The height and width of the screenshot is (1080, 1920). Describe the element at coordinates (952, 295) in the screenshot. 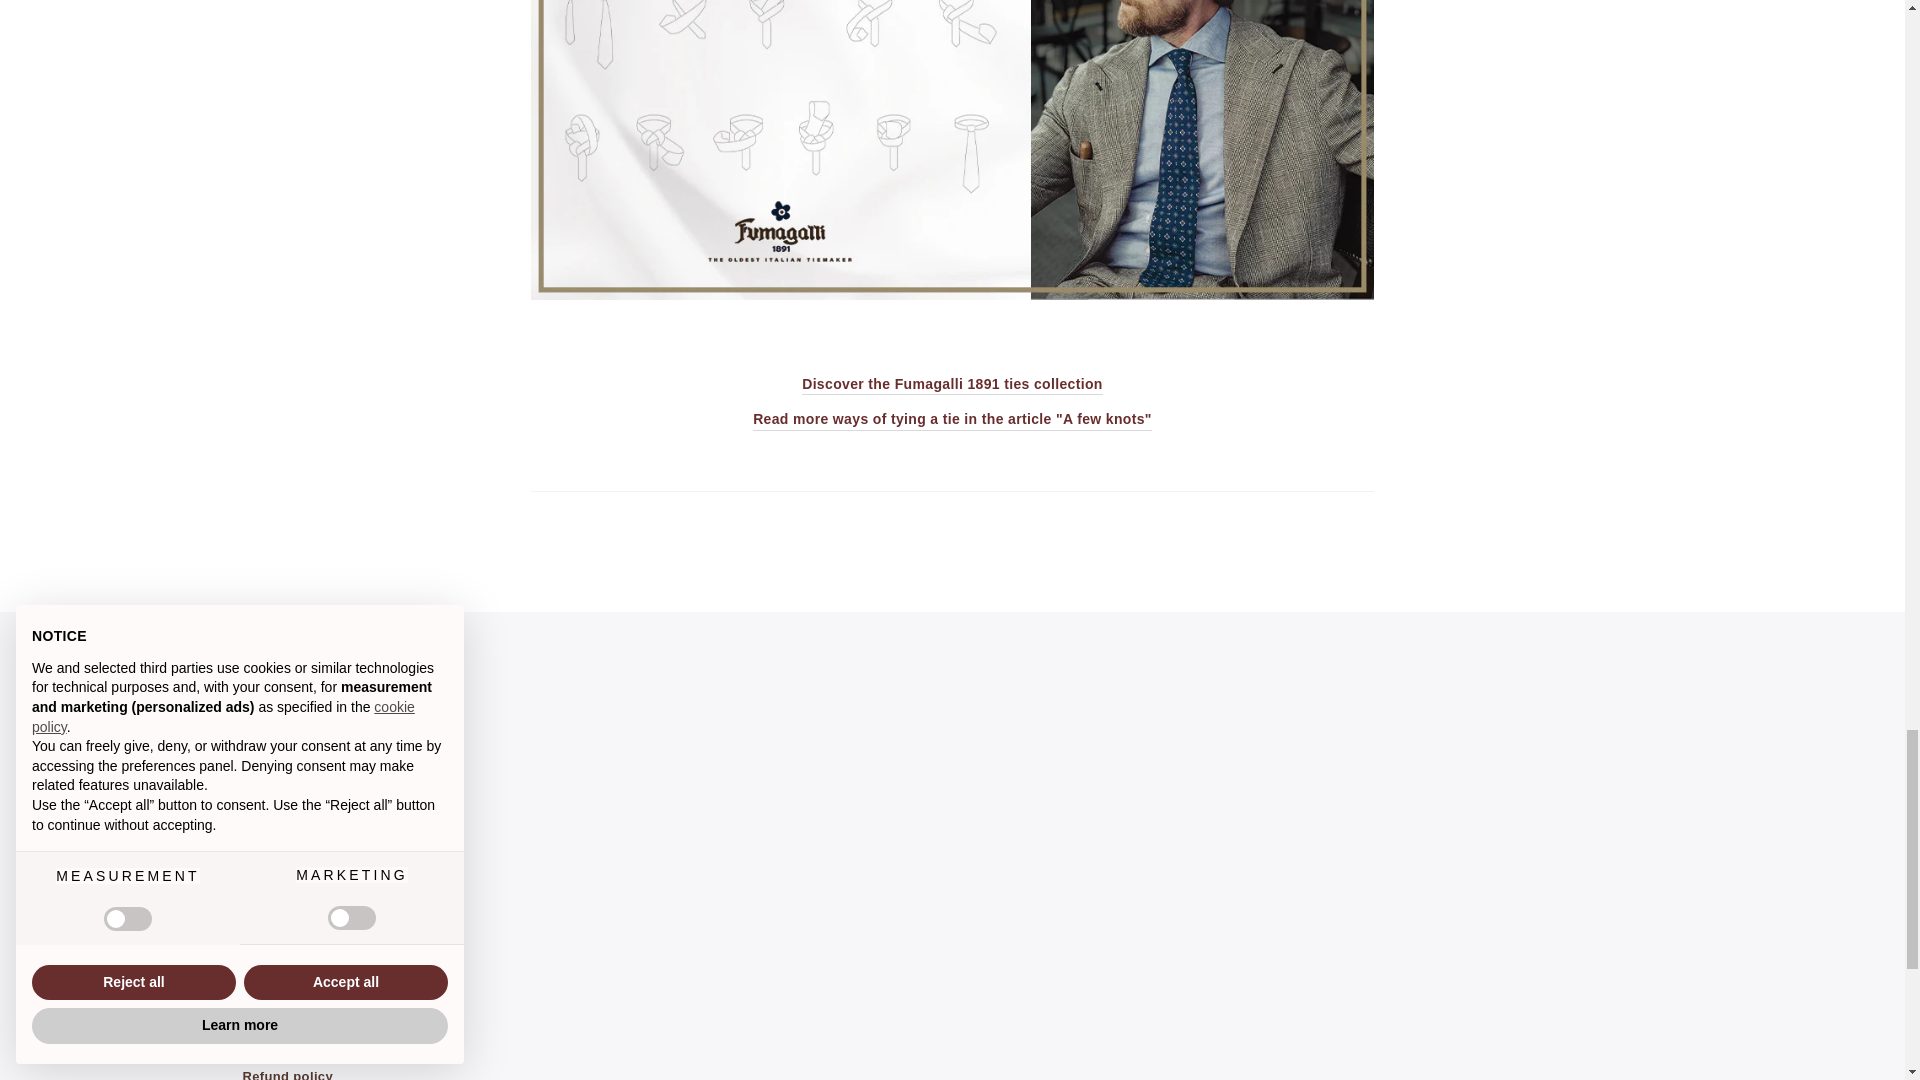

I see `Evening Ties` at that location.